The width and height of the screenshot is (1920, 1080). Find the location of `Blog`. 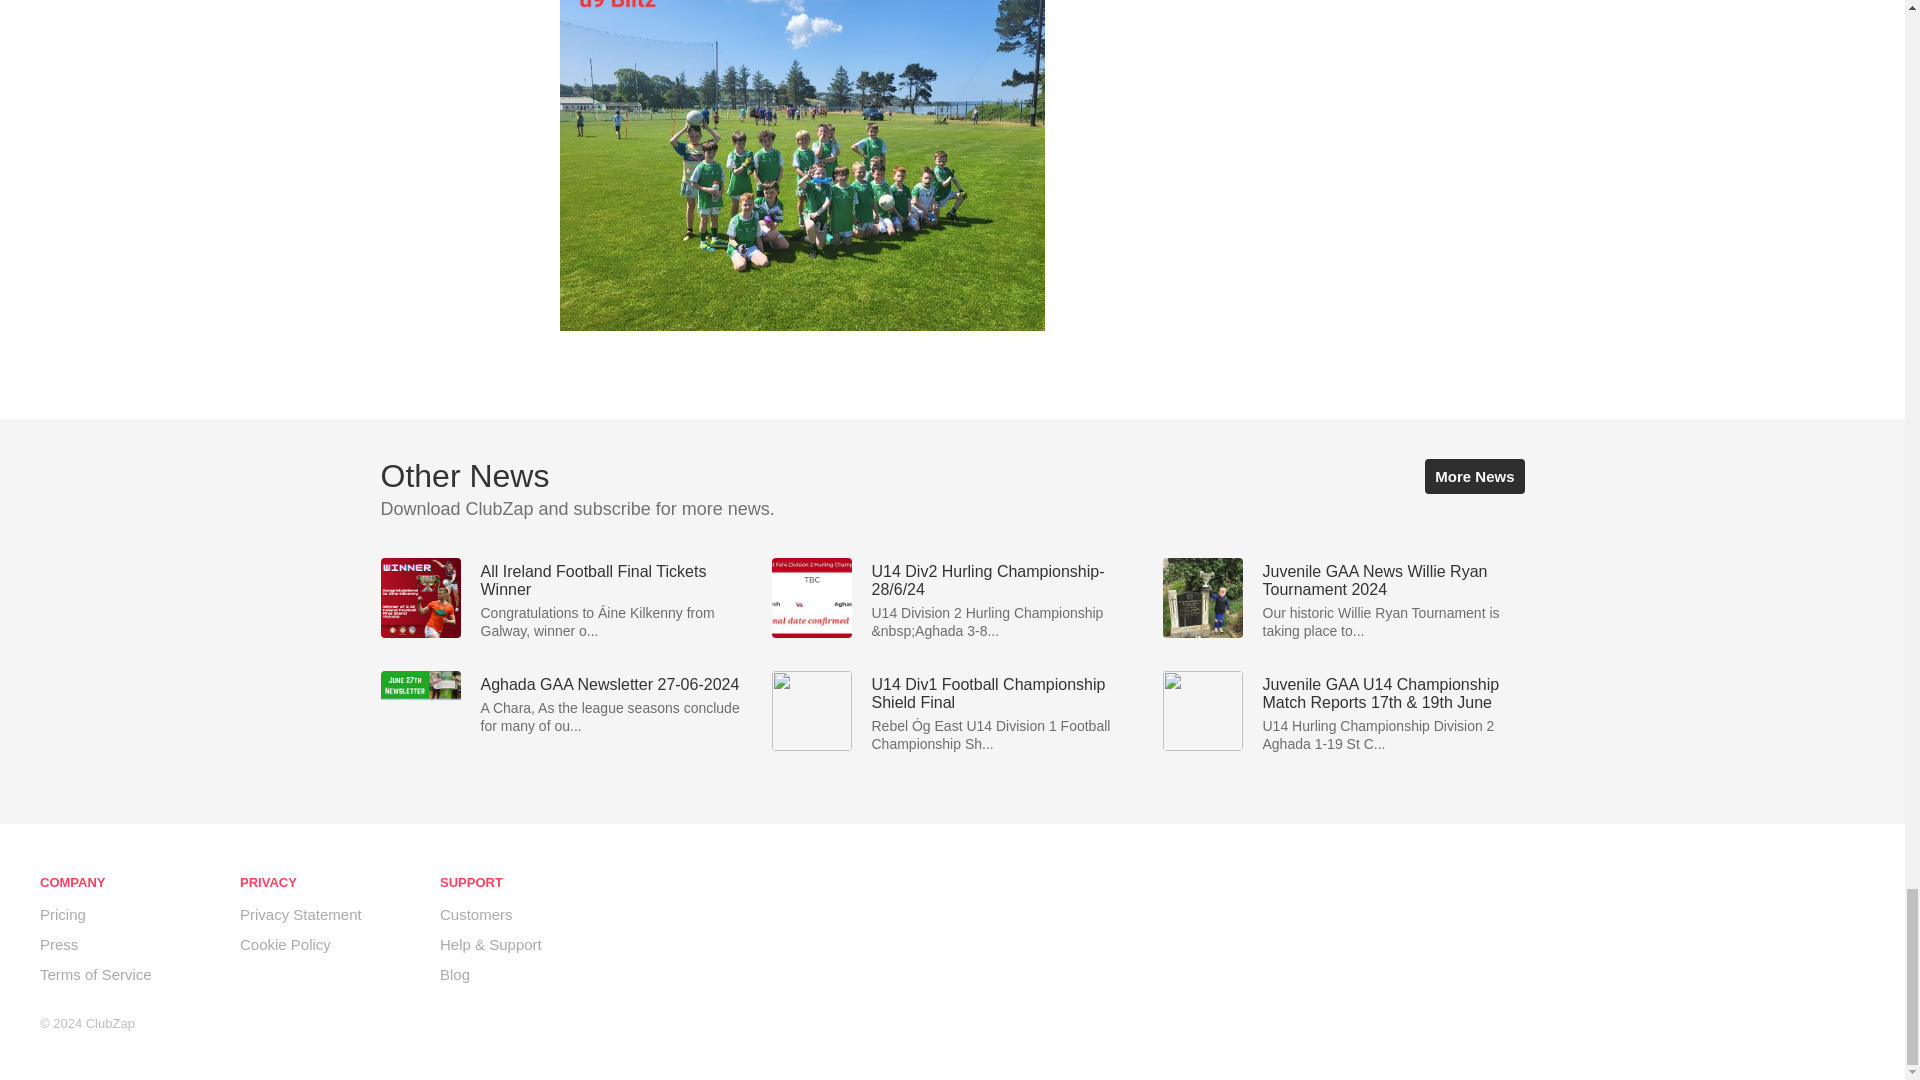

Blog is located at coordinates (454, 974).